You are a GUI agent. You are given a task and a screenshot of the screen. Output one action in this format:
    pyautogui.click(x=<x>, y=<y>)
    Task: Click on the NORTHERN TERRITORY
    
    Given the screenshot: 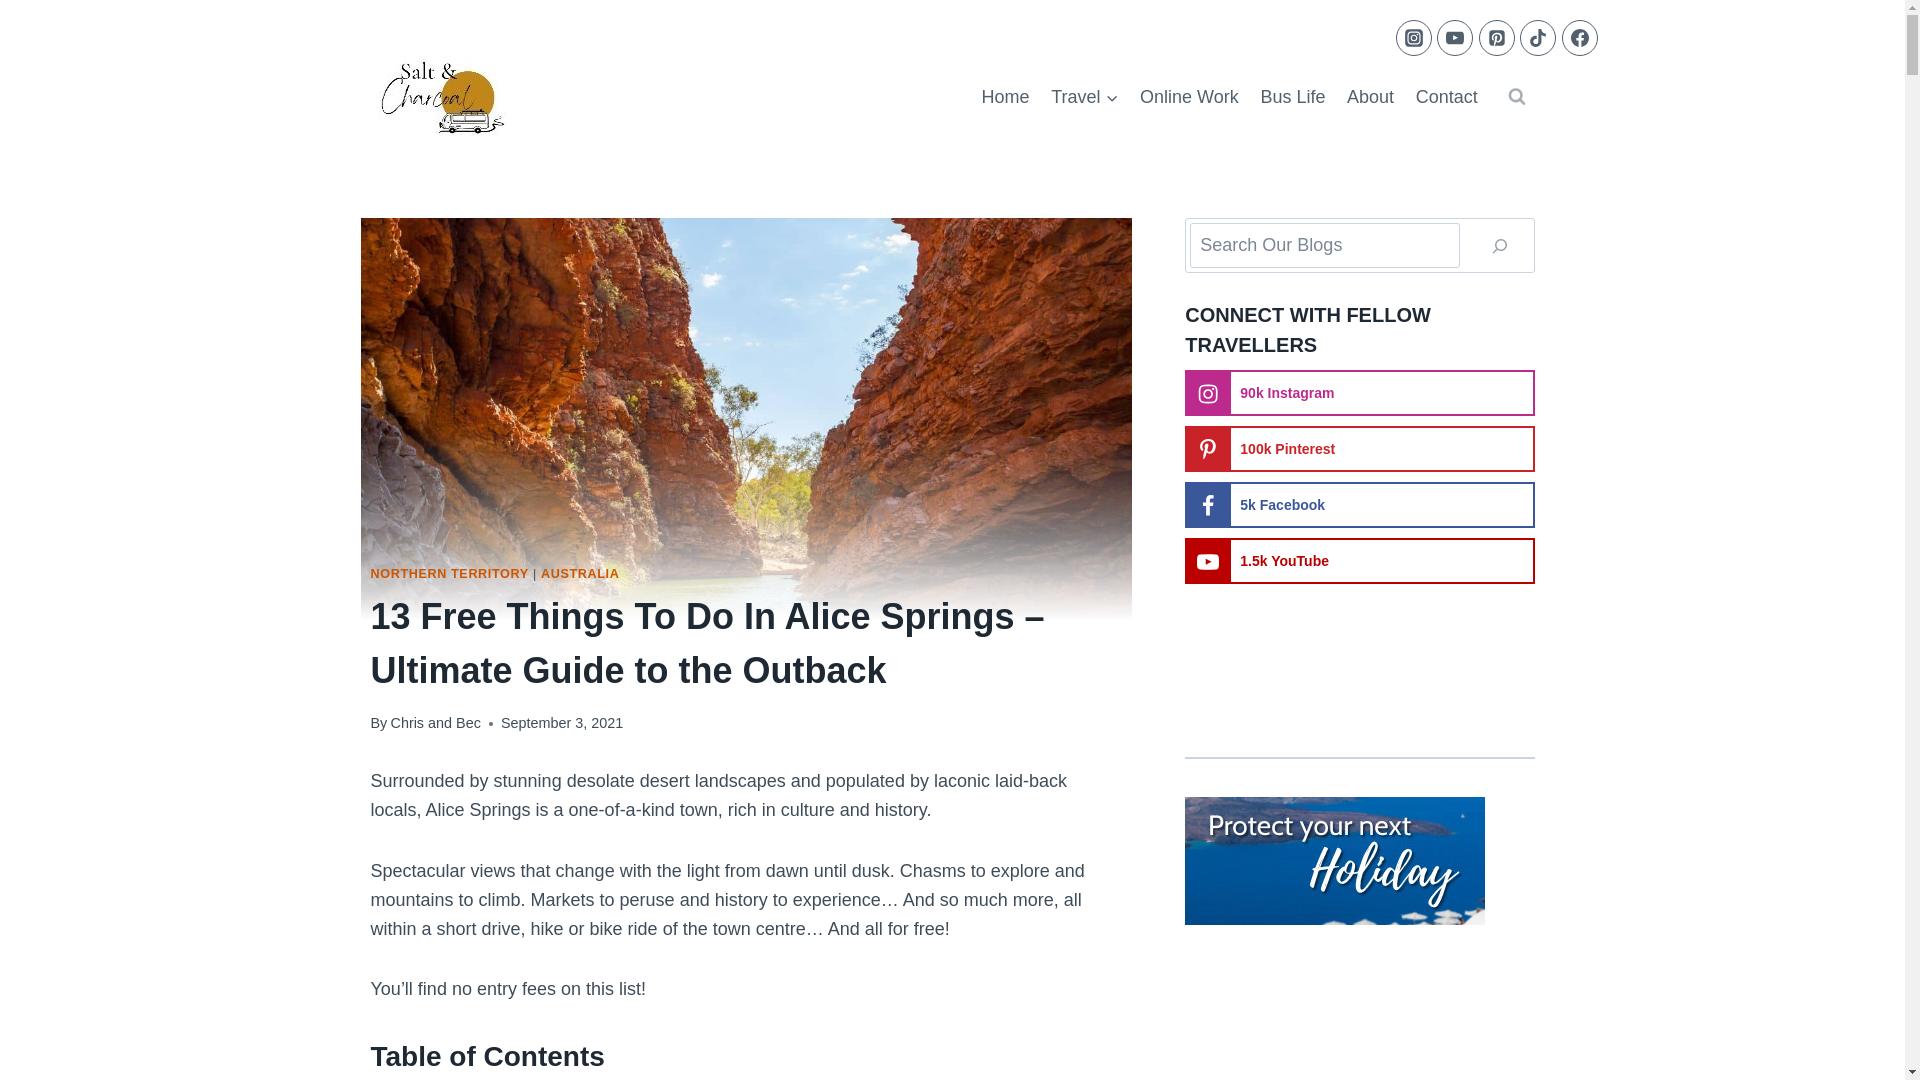 What is the action you would take?
    pyautogui.click(x=449, y=572)
    